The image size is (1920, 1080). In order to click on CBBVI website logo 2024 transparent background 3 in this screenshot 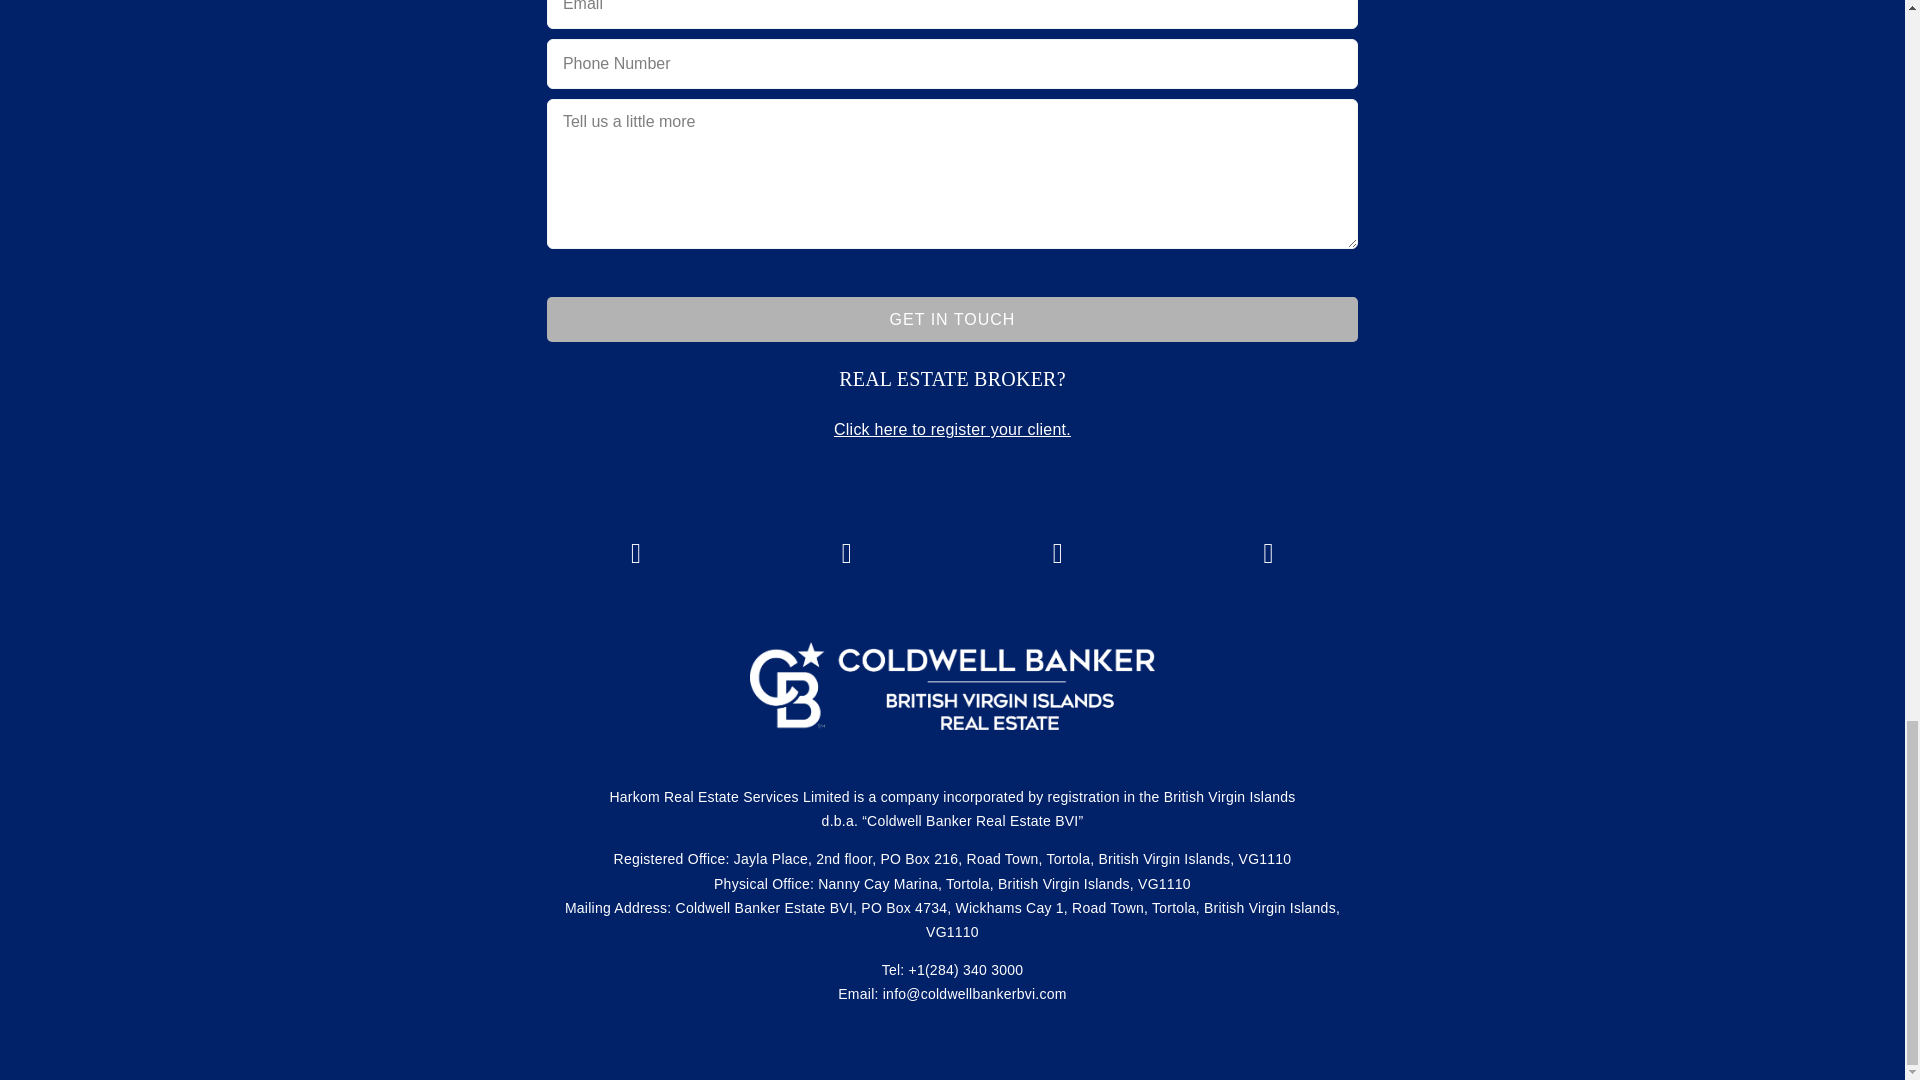, I will do `click(952, 686)`.